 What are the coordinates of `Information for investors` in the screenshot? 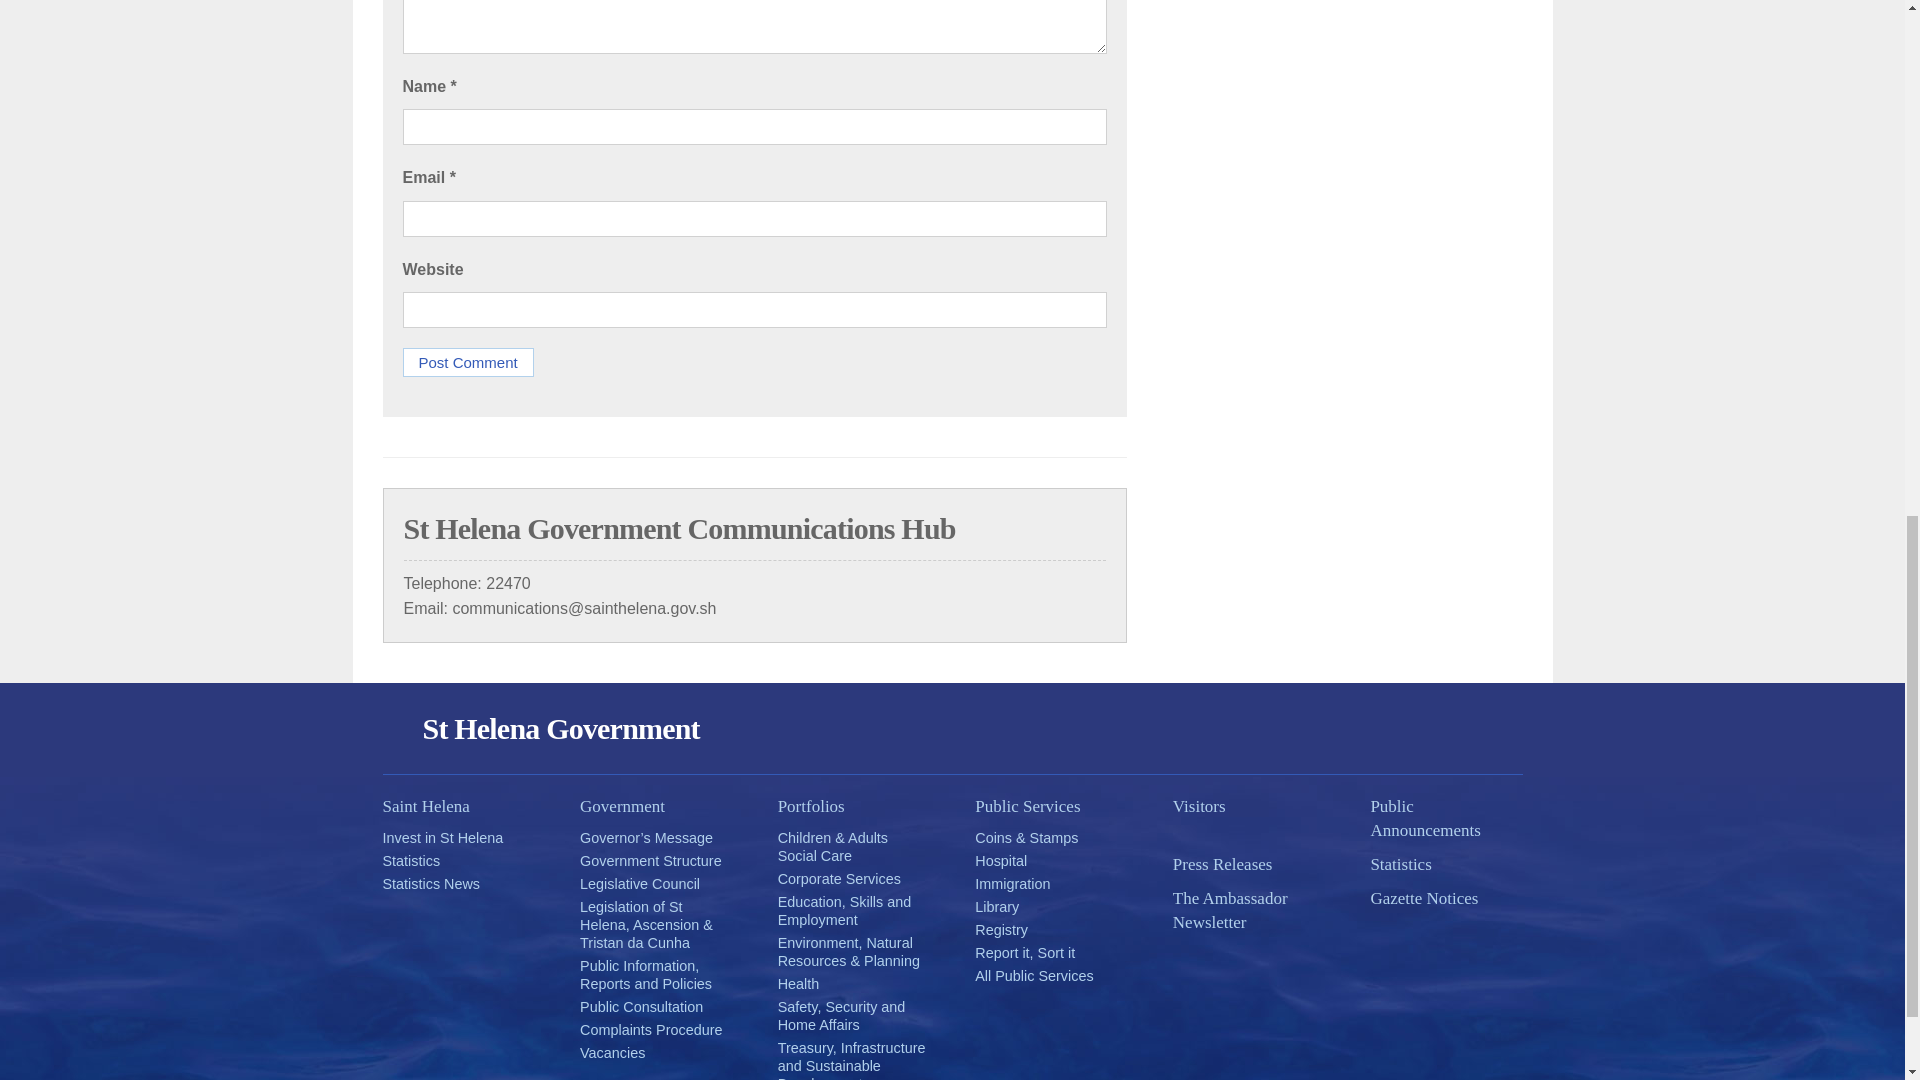 It's located at (442, 838).